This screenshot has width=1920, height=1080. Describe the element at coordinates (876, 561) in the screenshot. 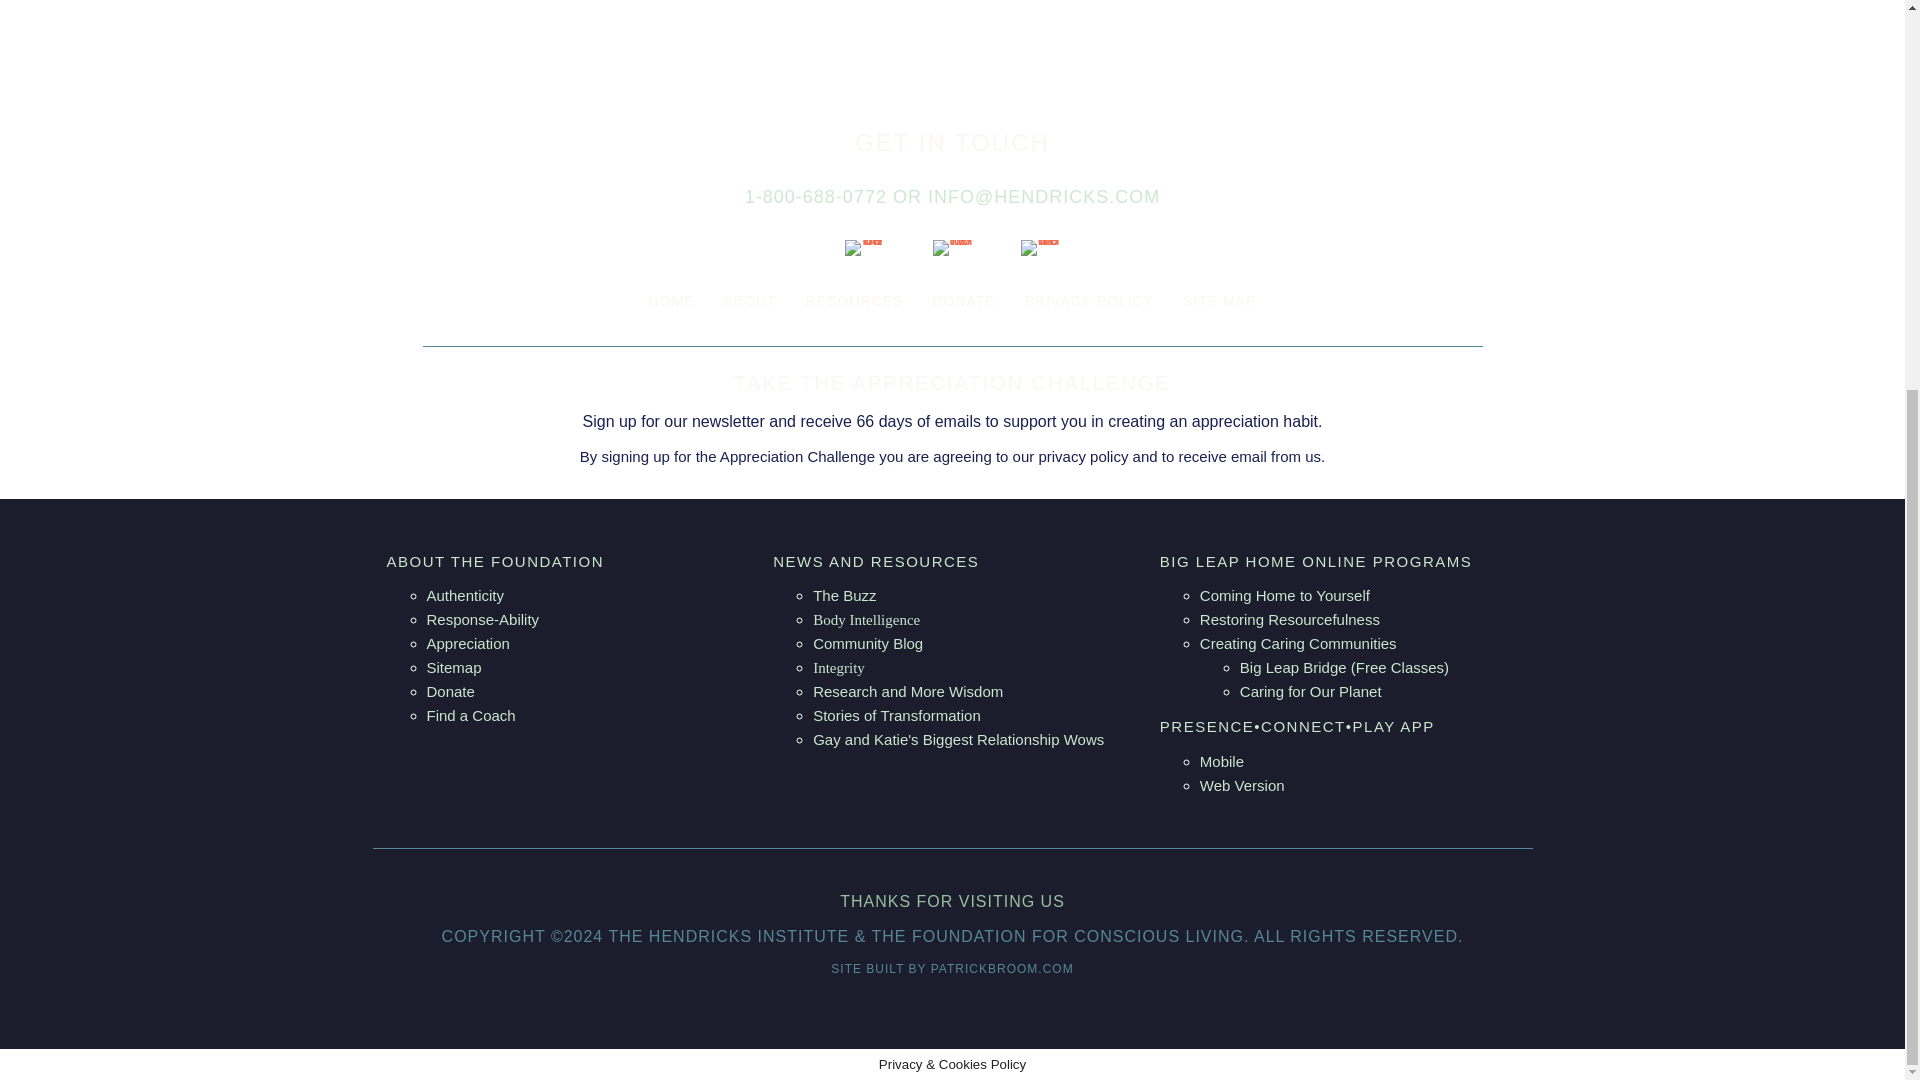

I see `NEWS AND RESOURCES` at that location.